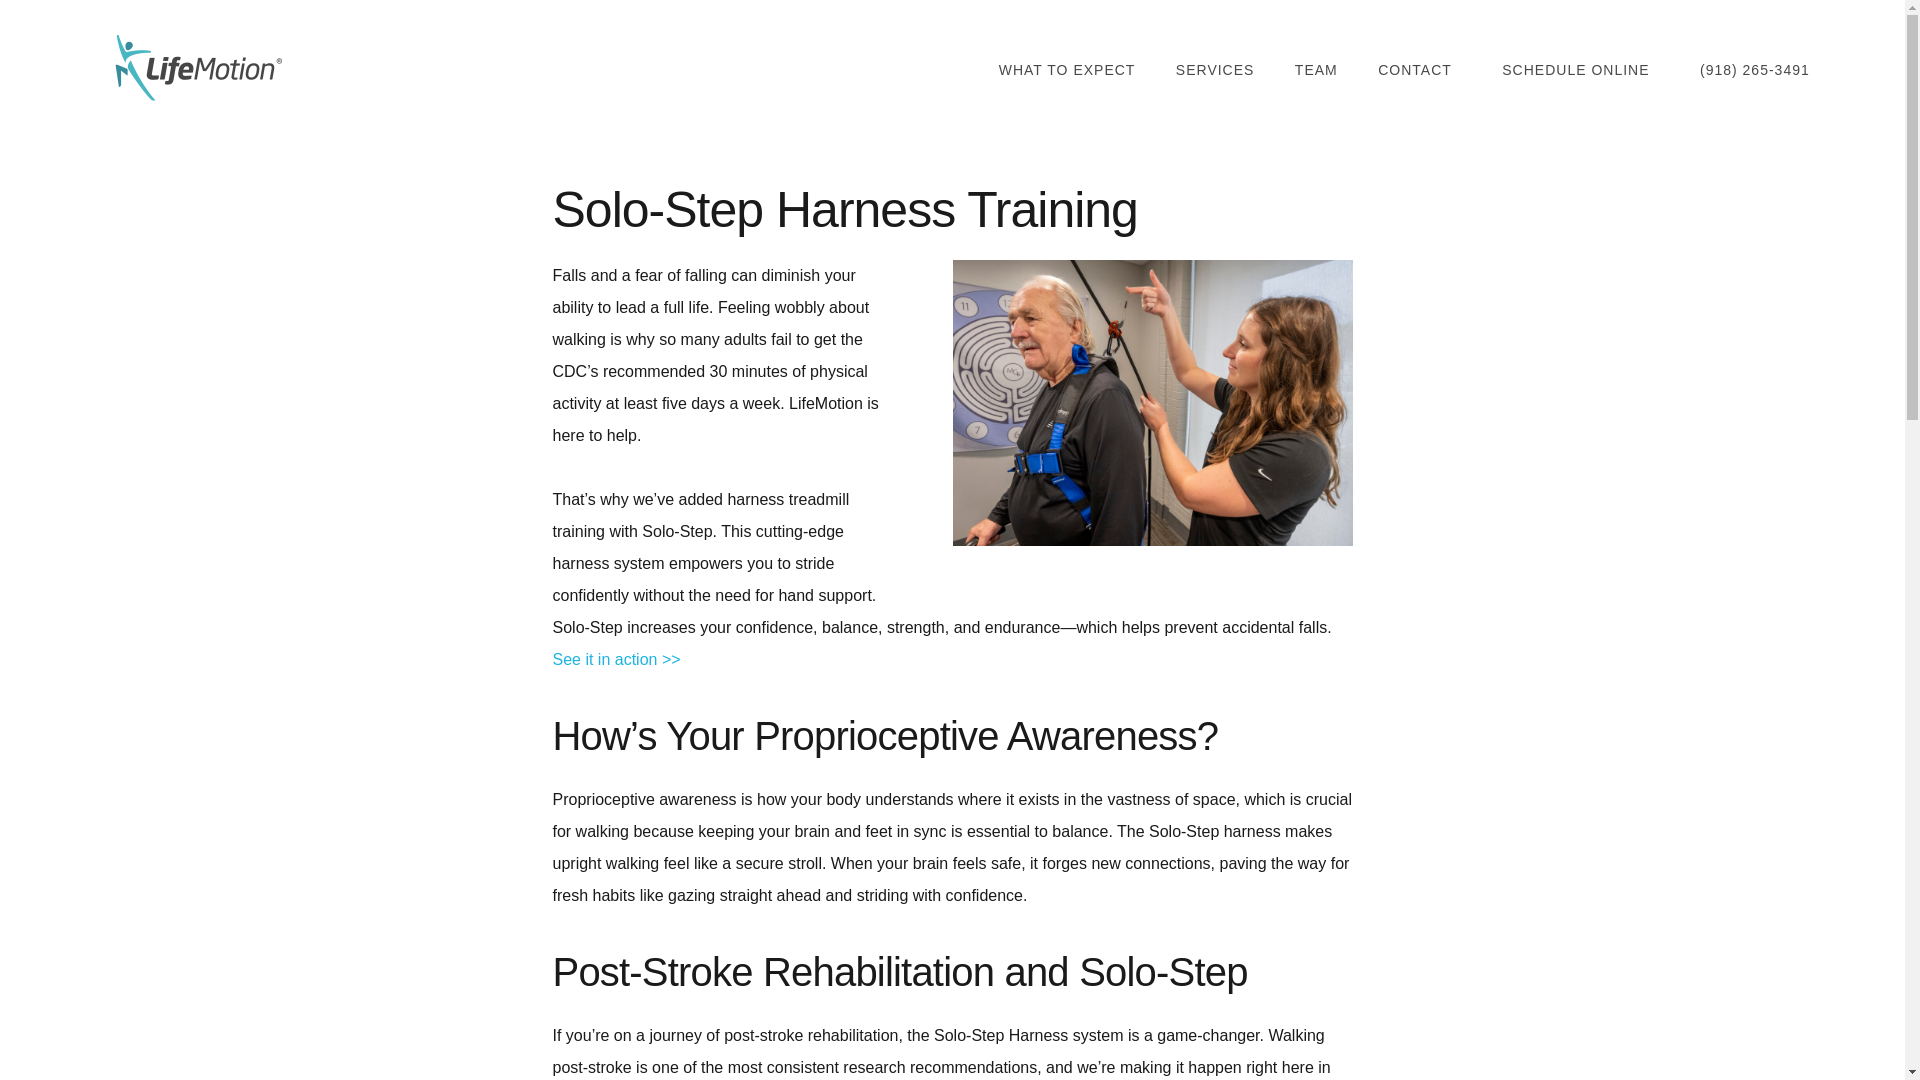 The width and height of the screenshot is (1920, 1080). What do you see at coordinates (1215, 70) in the screenshot?
I see `SERVICES` at bounding box center [1215, 70].